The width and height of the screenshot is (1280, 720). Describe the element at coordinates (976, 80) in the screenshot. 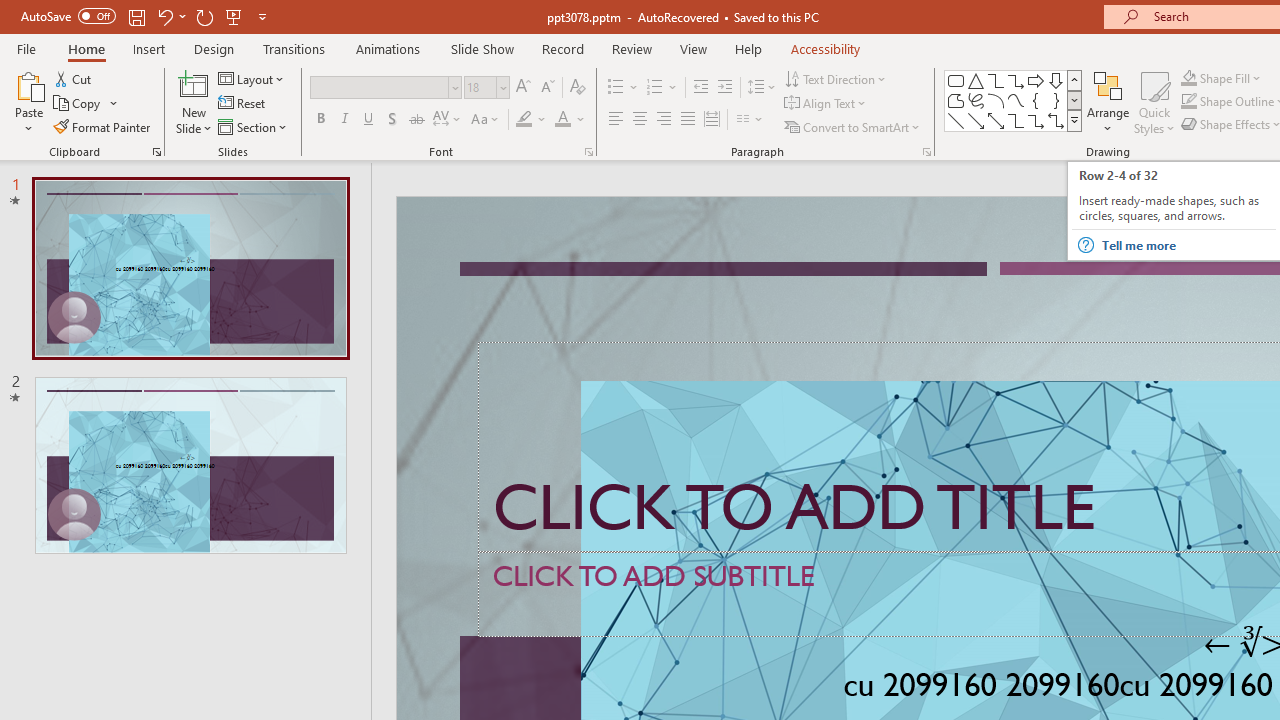

I see `Isosceles Triangle` at that location.